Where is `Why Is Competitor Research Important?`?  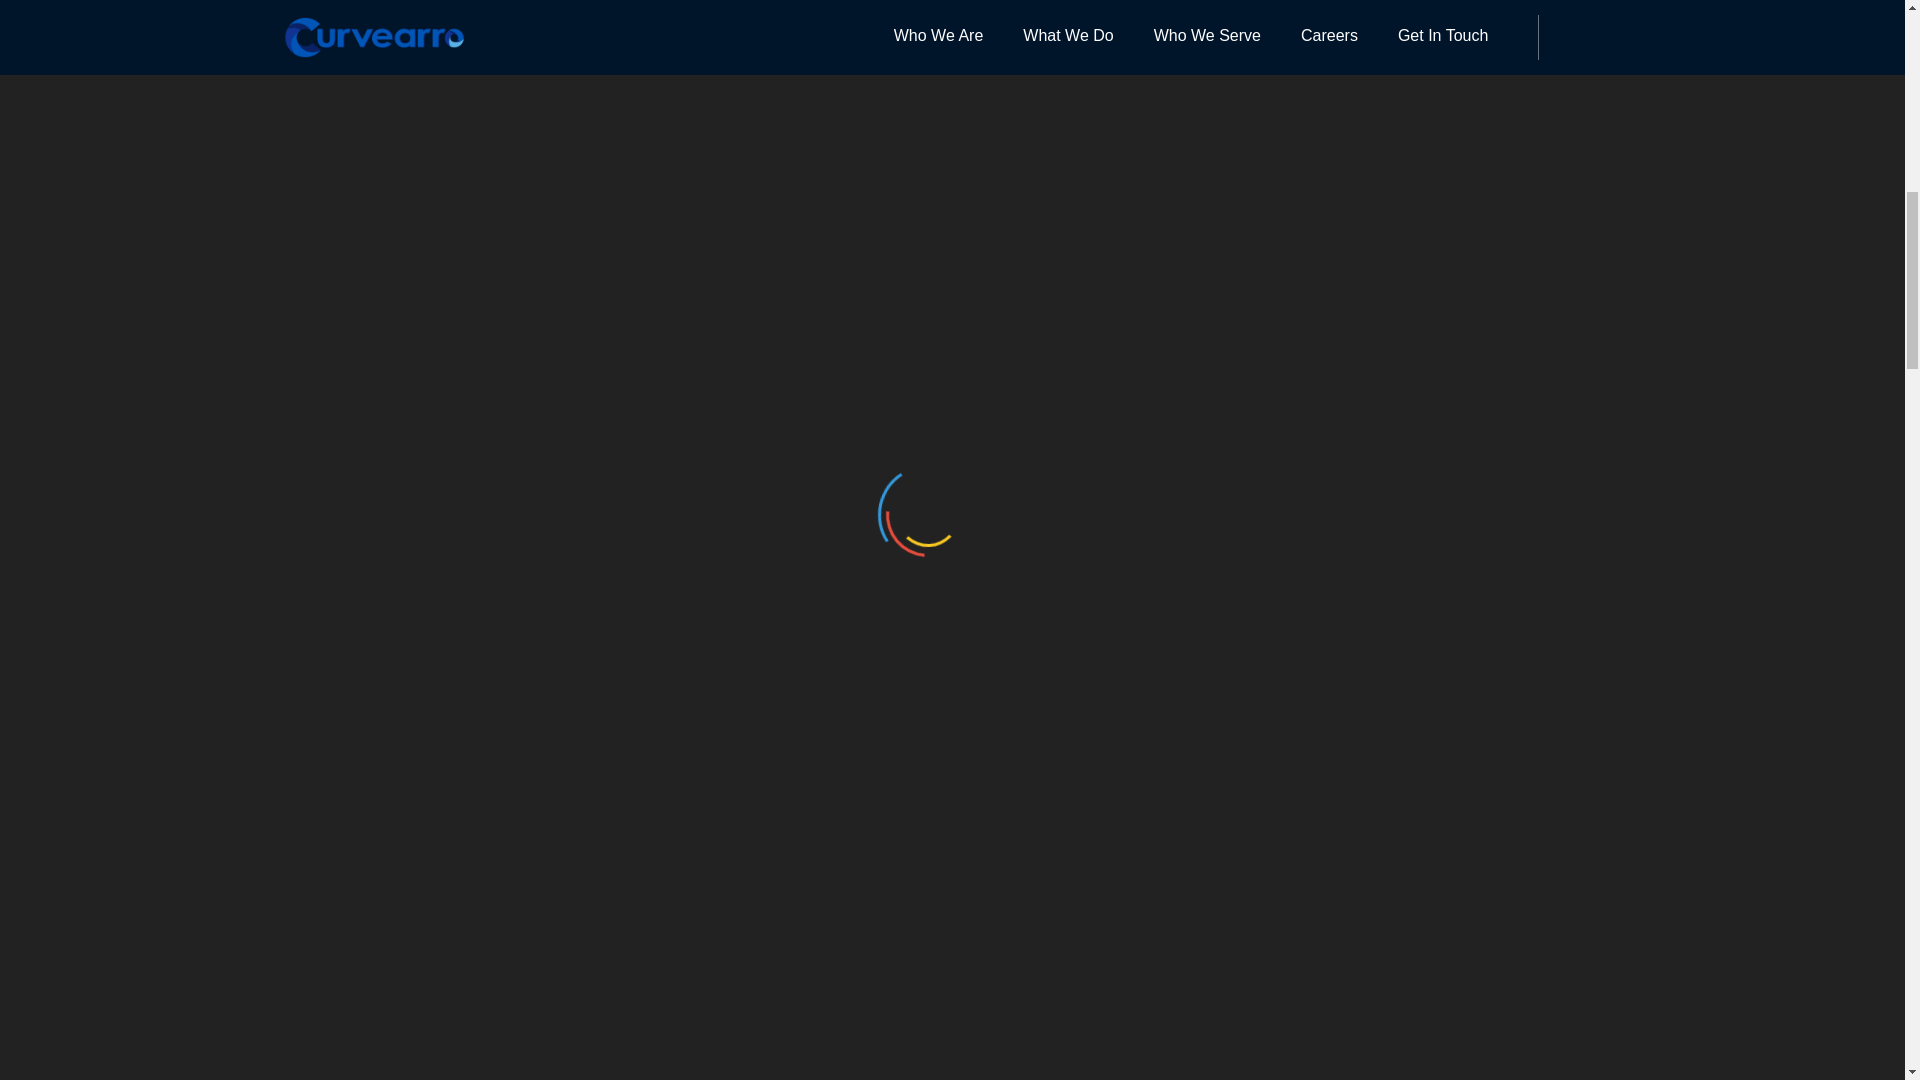 Why Is Competitor Research Important? is located at coordinates (1431, 389).